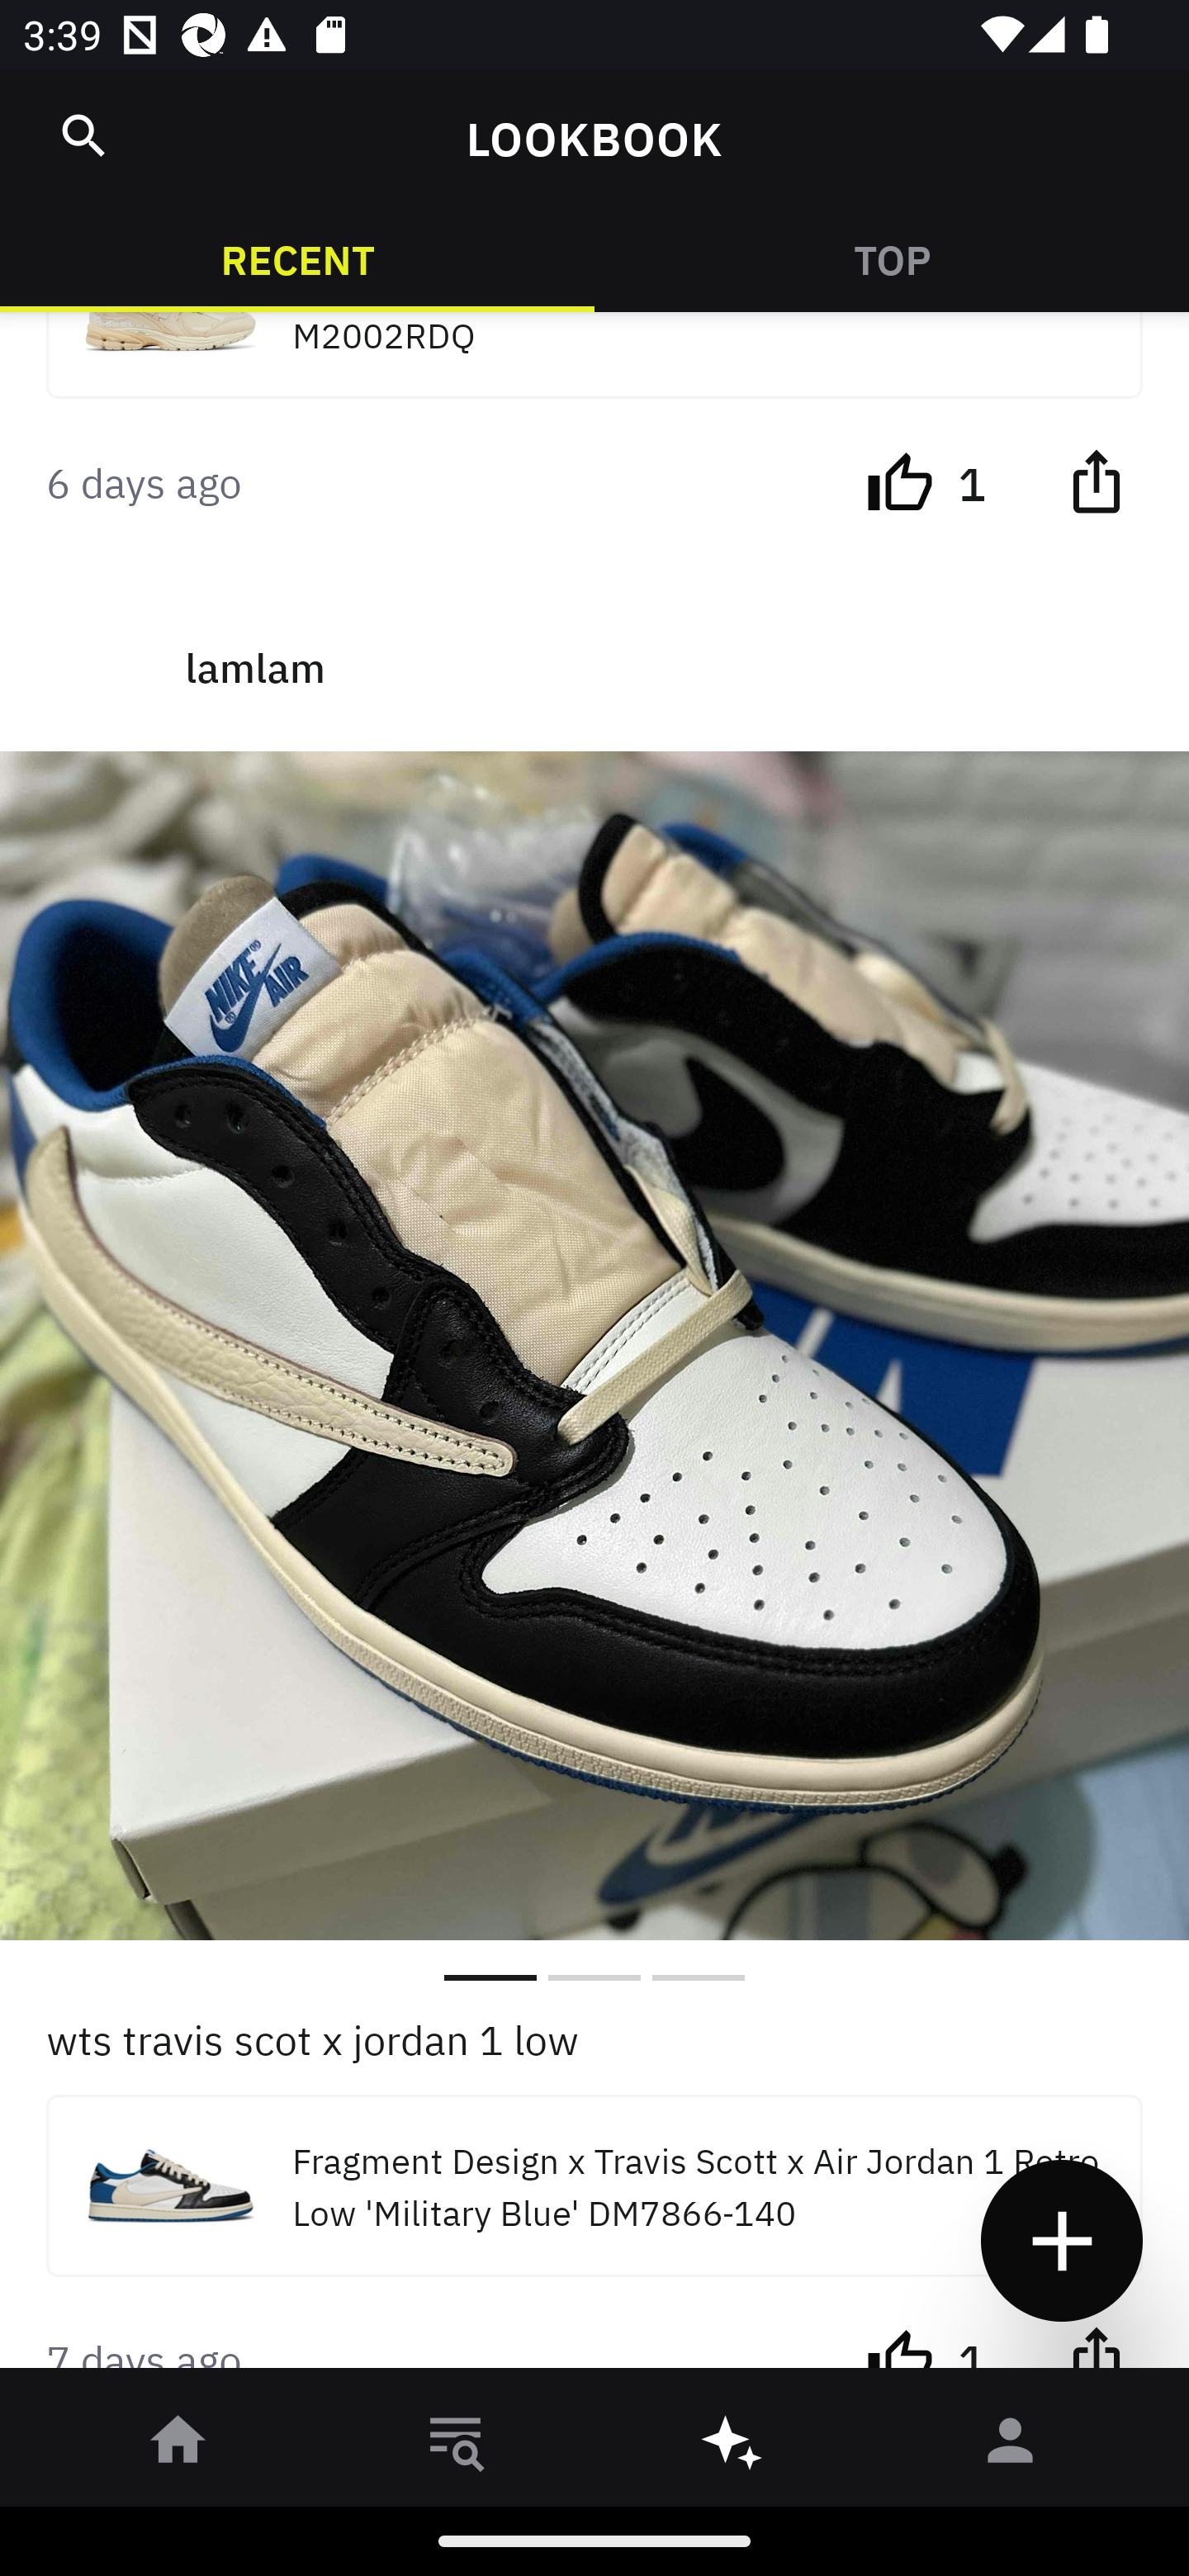 The image size is (1189, 2576). What do you see at coordinates (178, 2446) in the screenshot?
I see `󰋜` at bounding box center [178, 2446].